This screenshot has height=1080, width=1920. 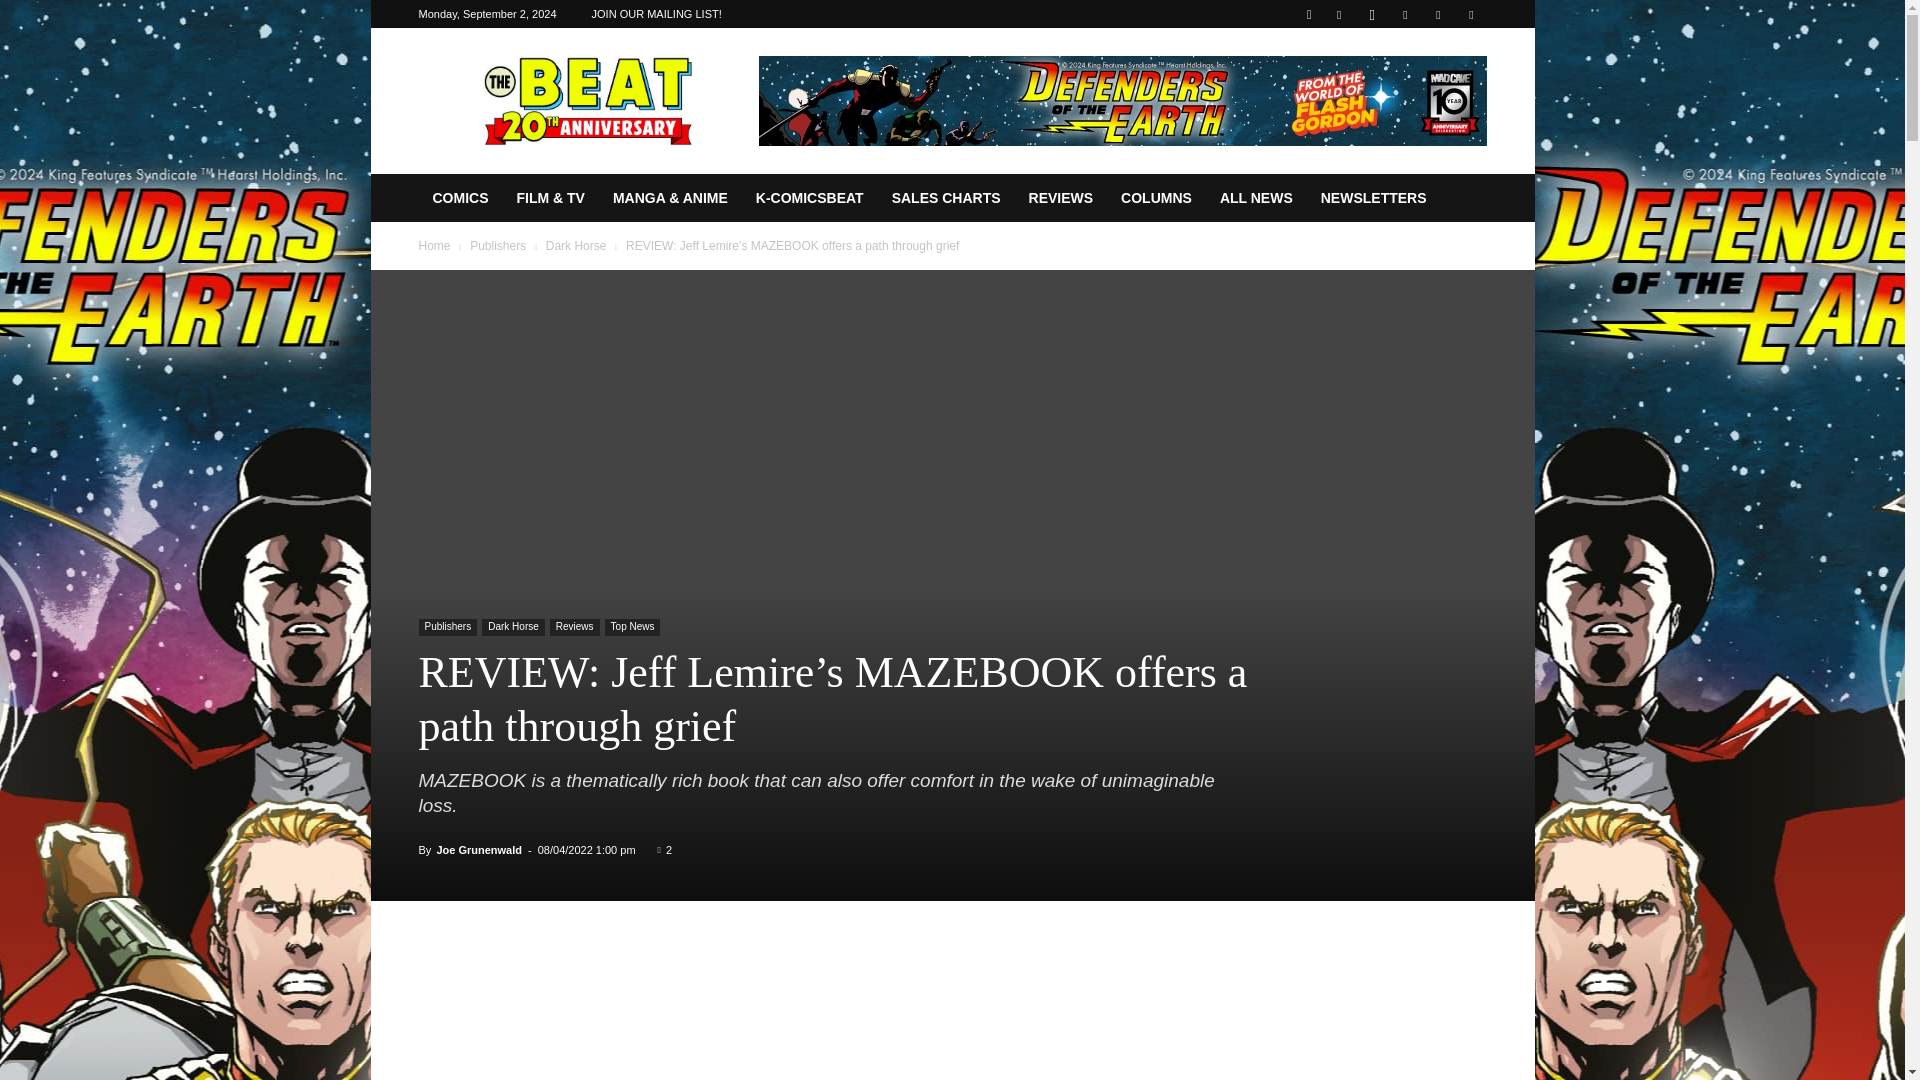 I want to click on Youtube, so click(x=1470, y=14).